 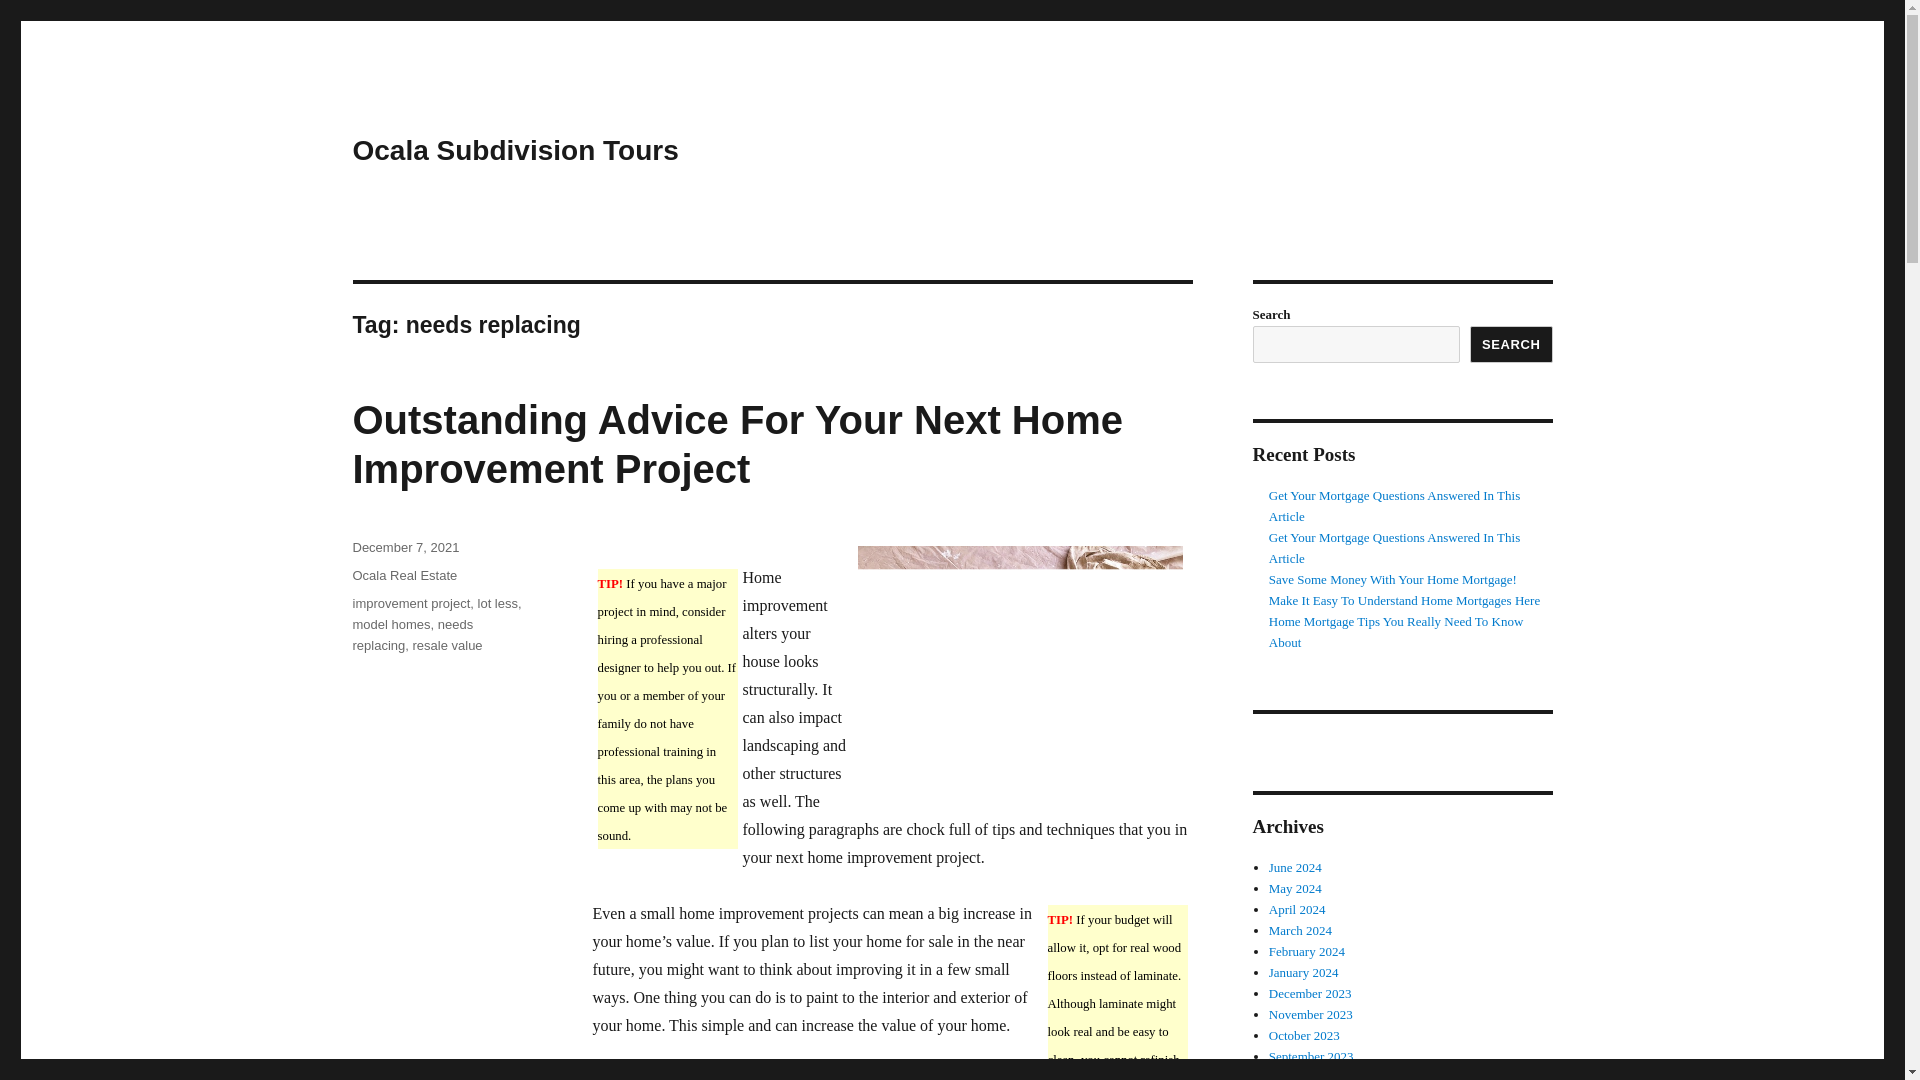 I want to click on Make It Easy To Understand Home Mortgages Here, so click(x=1404, y=600).